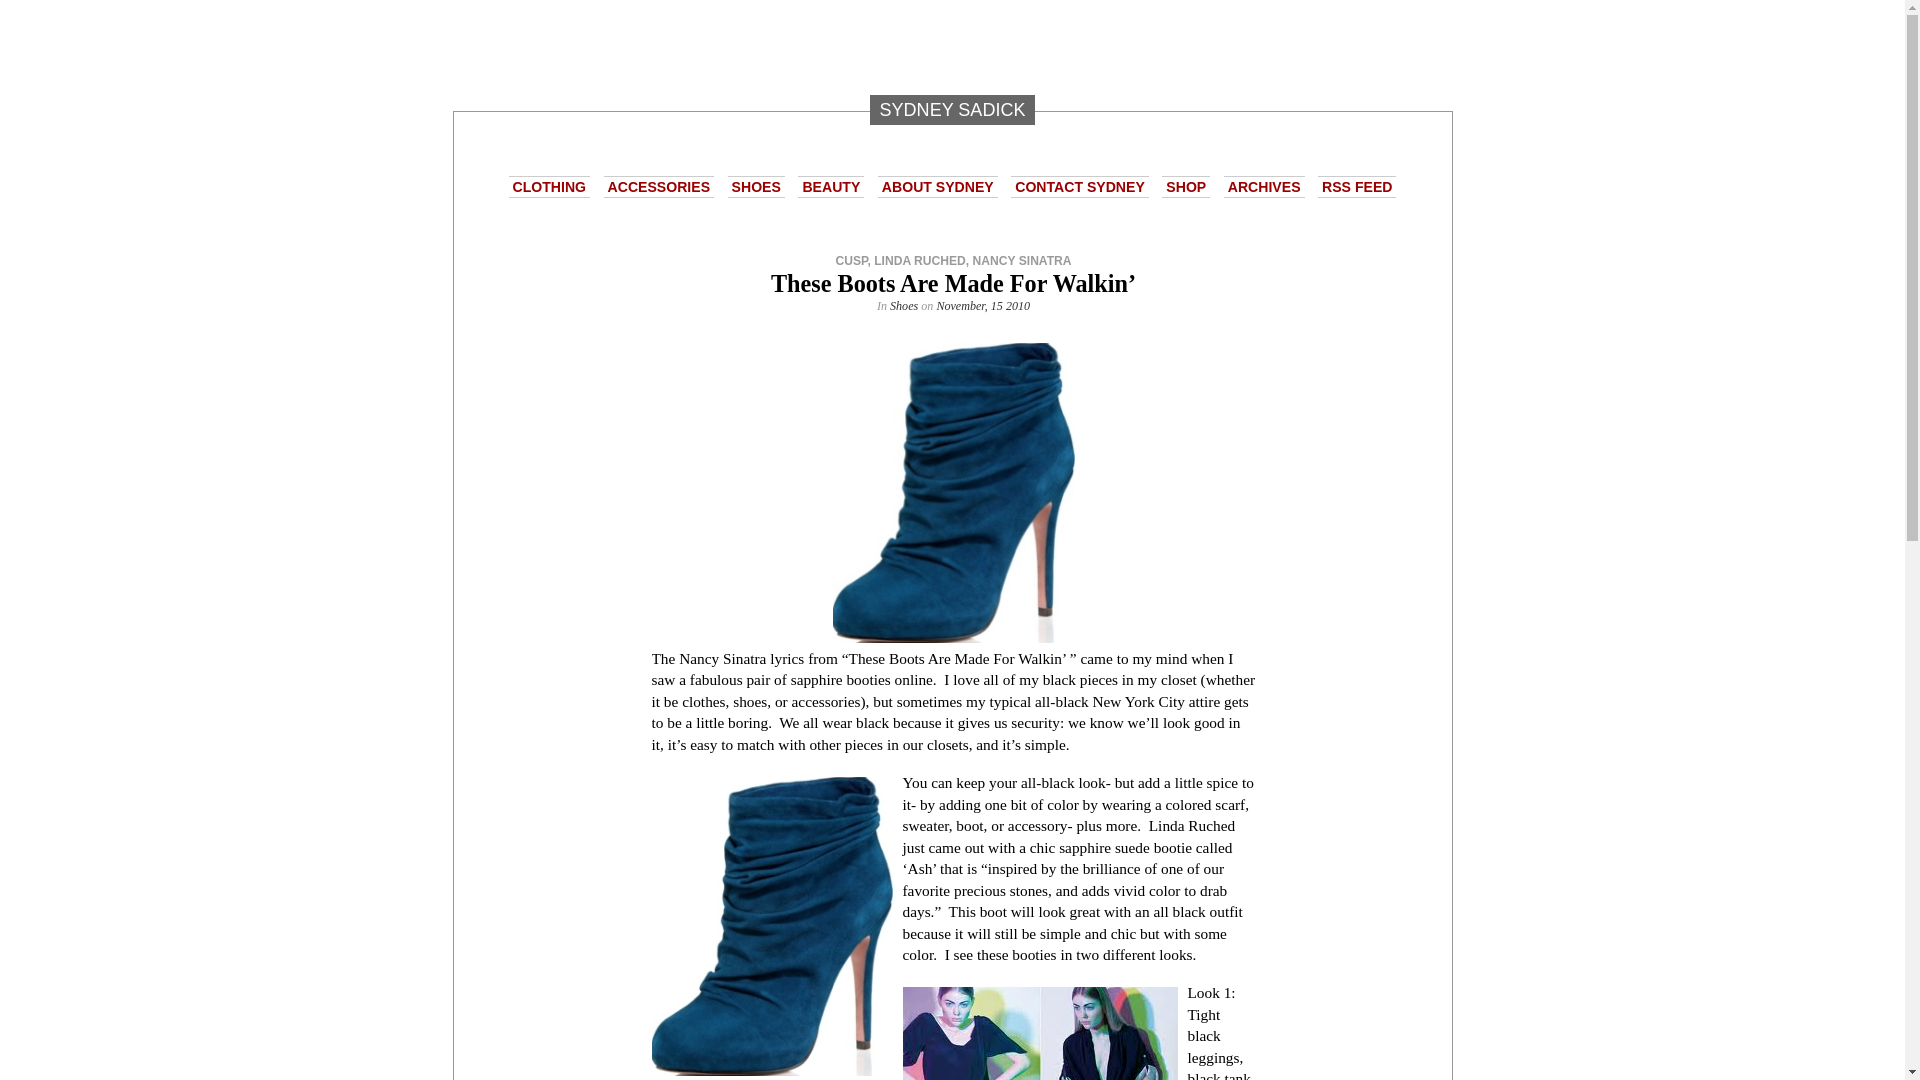  What do you see at coordinates (1264, 186) in the screenshot?
I see `ARCHIVES` at bounding box center [1264, 186].